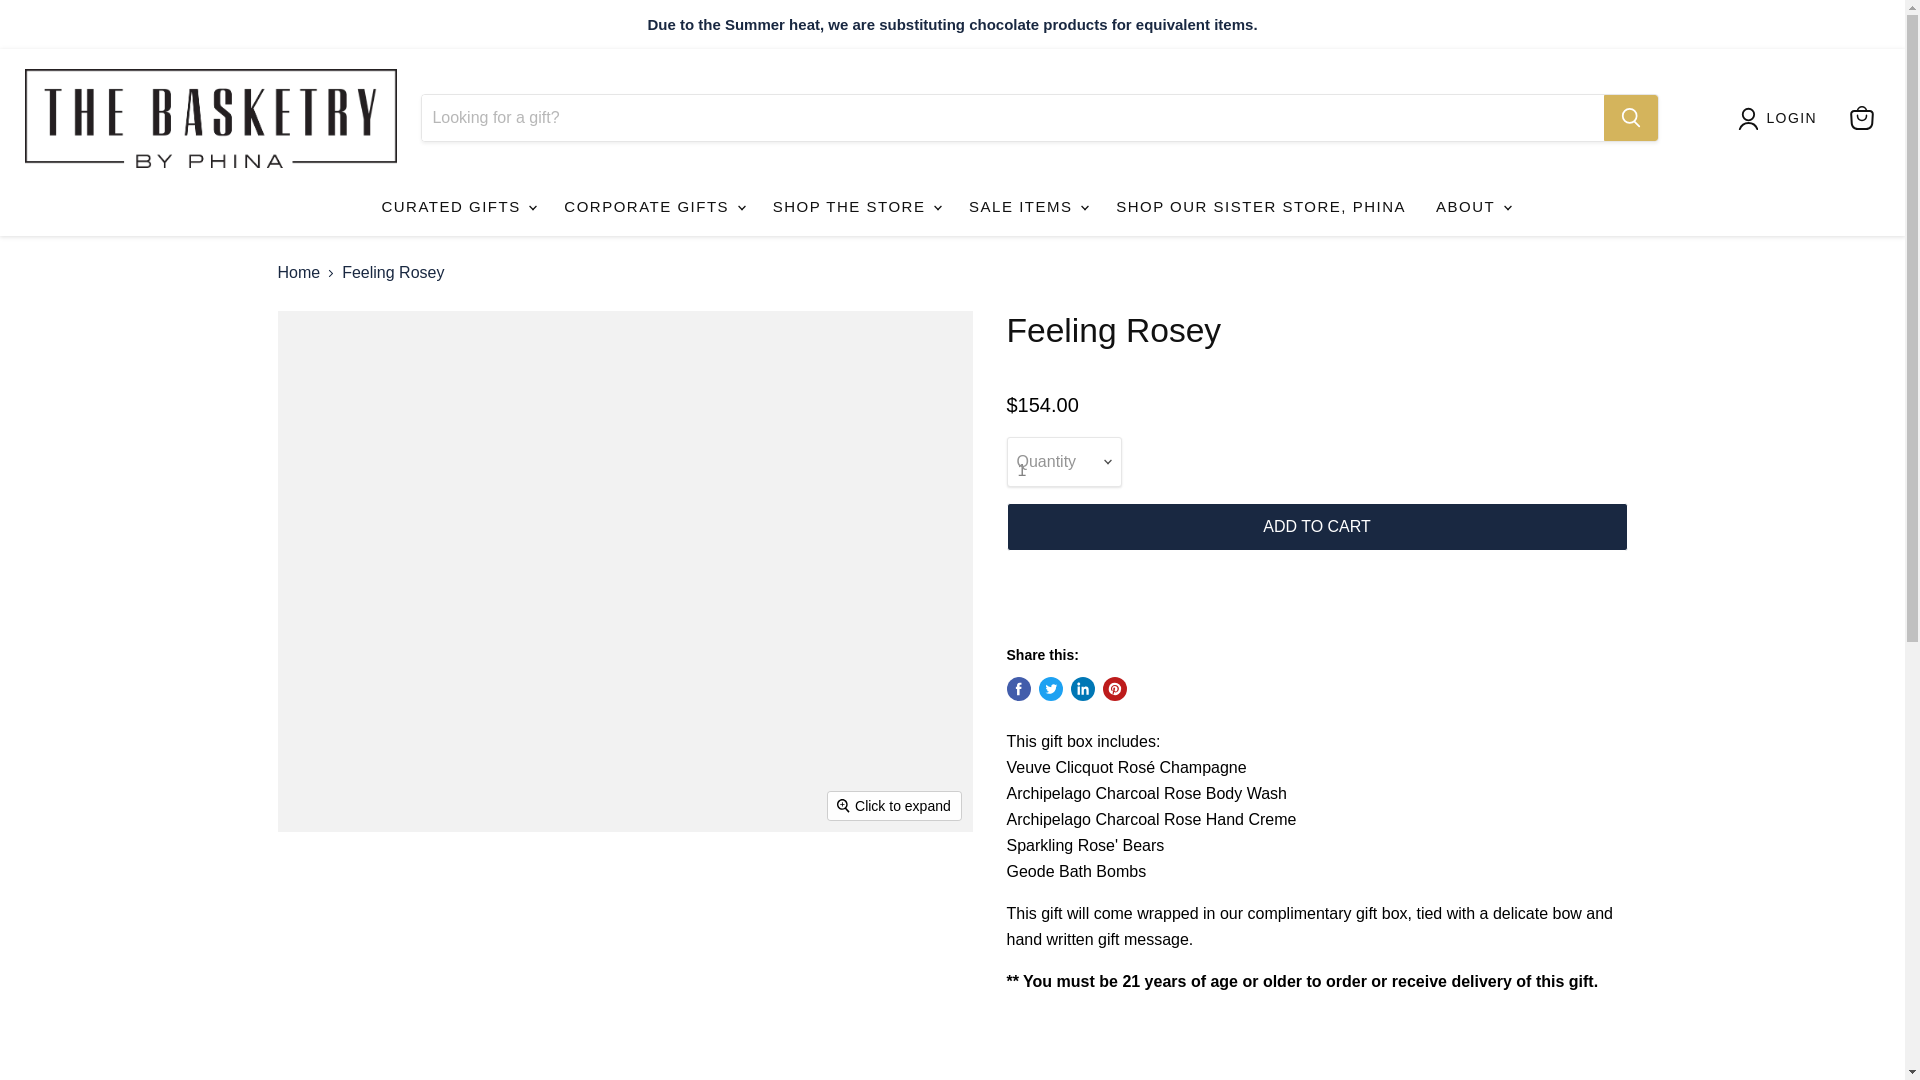 The height and width of the screenshot is (1080, 1920). What do you see at coordinates (856, 206) in the screenshot?
I see `SHOP THE STORE` at bounding box center [856, 206].